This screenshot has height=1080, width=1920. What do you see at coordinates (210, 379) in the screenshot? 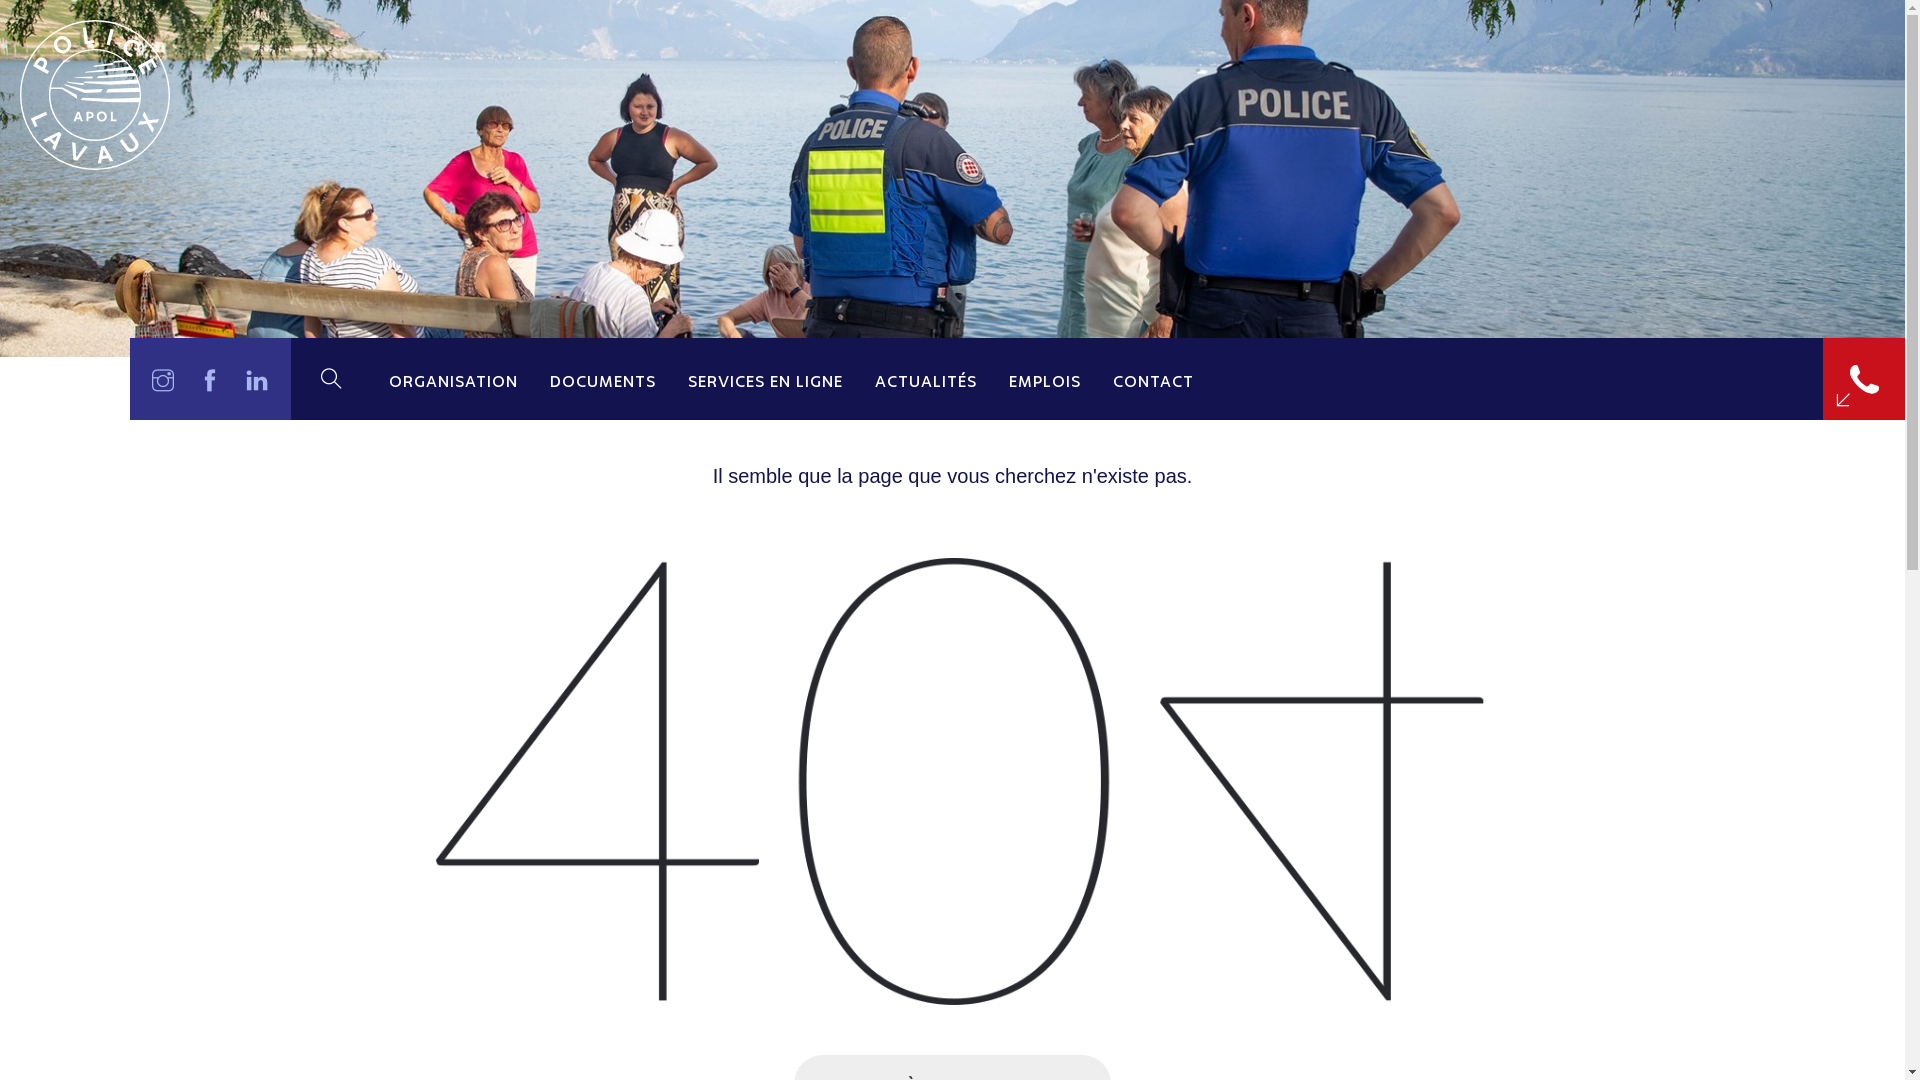
I see `Facebook` at bounding box center [210, 379].